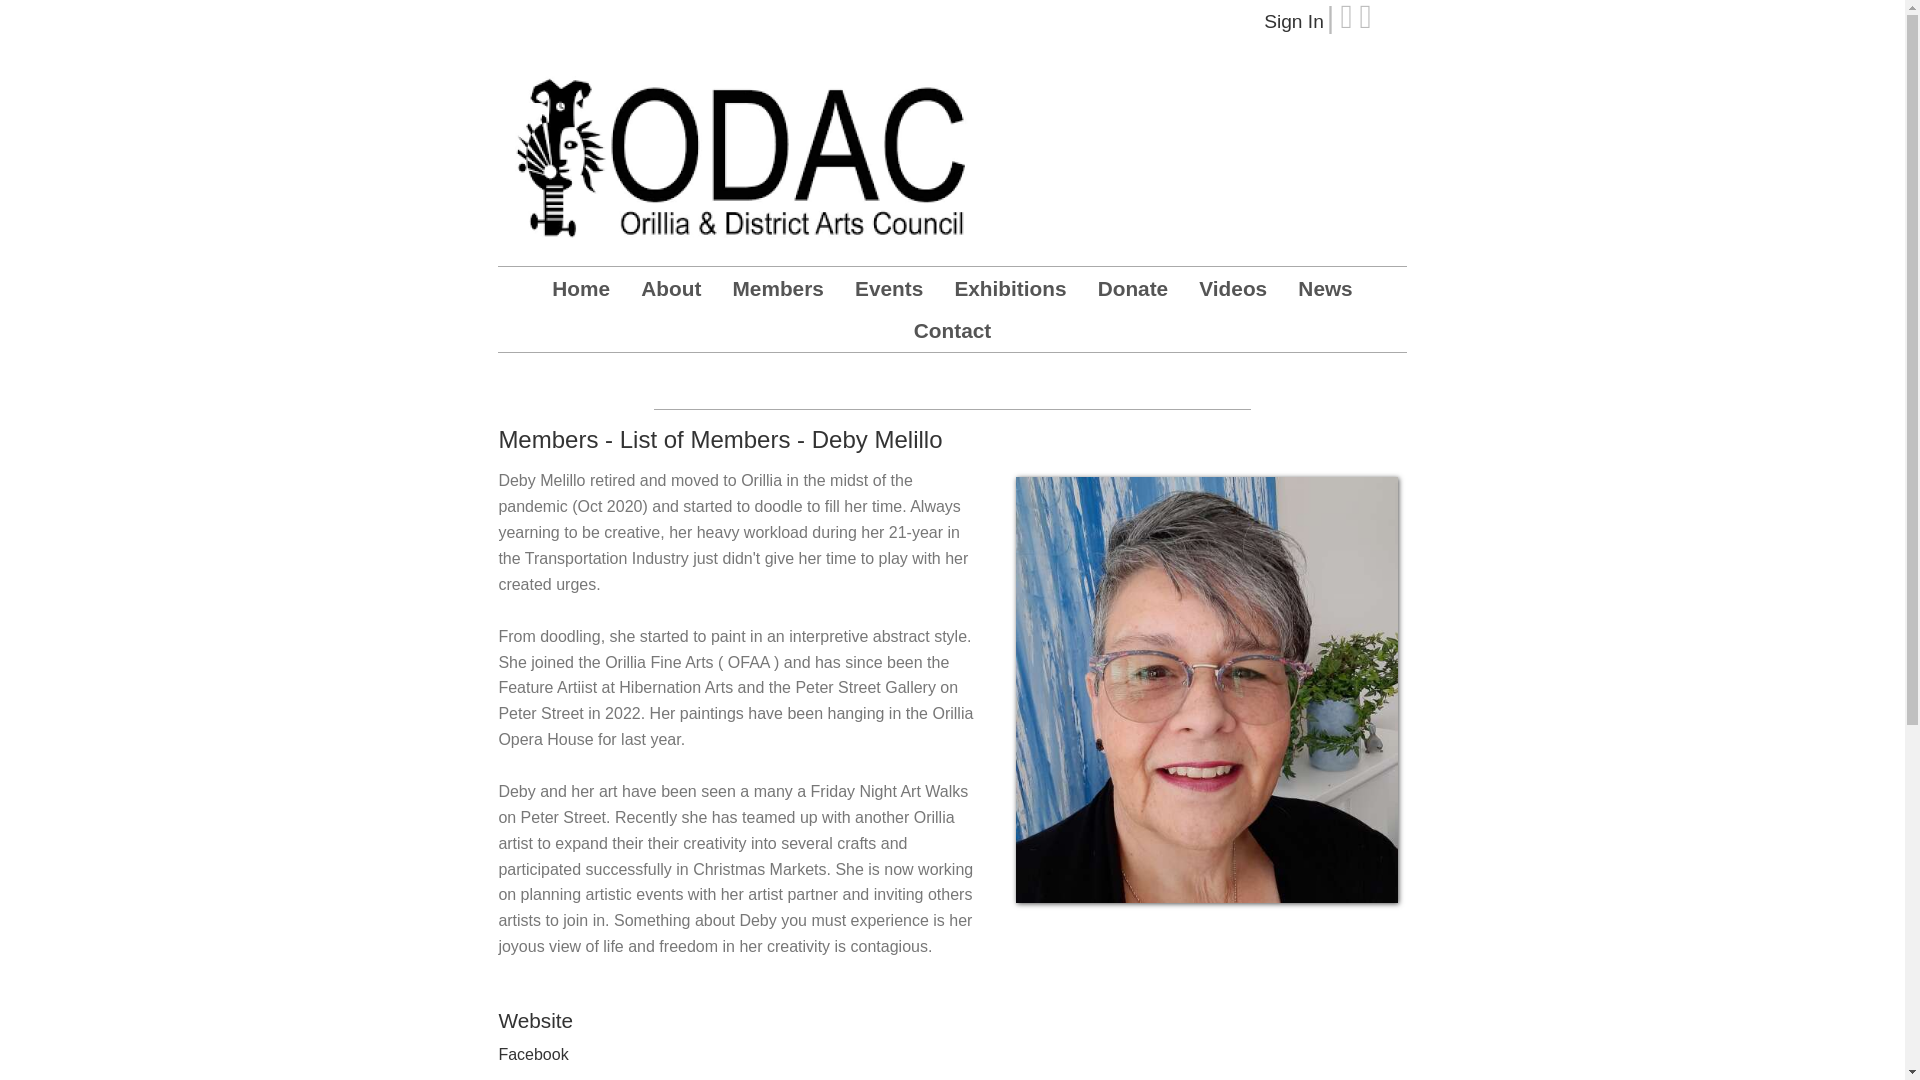  Describe the element at coordinates (1294, 21) in the screenshot. I see `Sign In` at that location.